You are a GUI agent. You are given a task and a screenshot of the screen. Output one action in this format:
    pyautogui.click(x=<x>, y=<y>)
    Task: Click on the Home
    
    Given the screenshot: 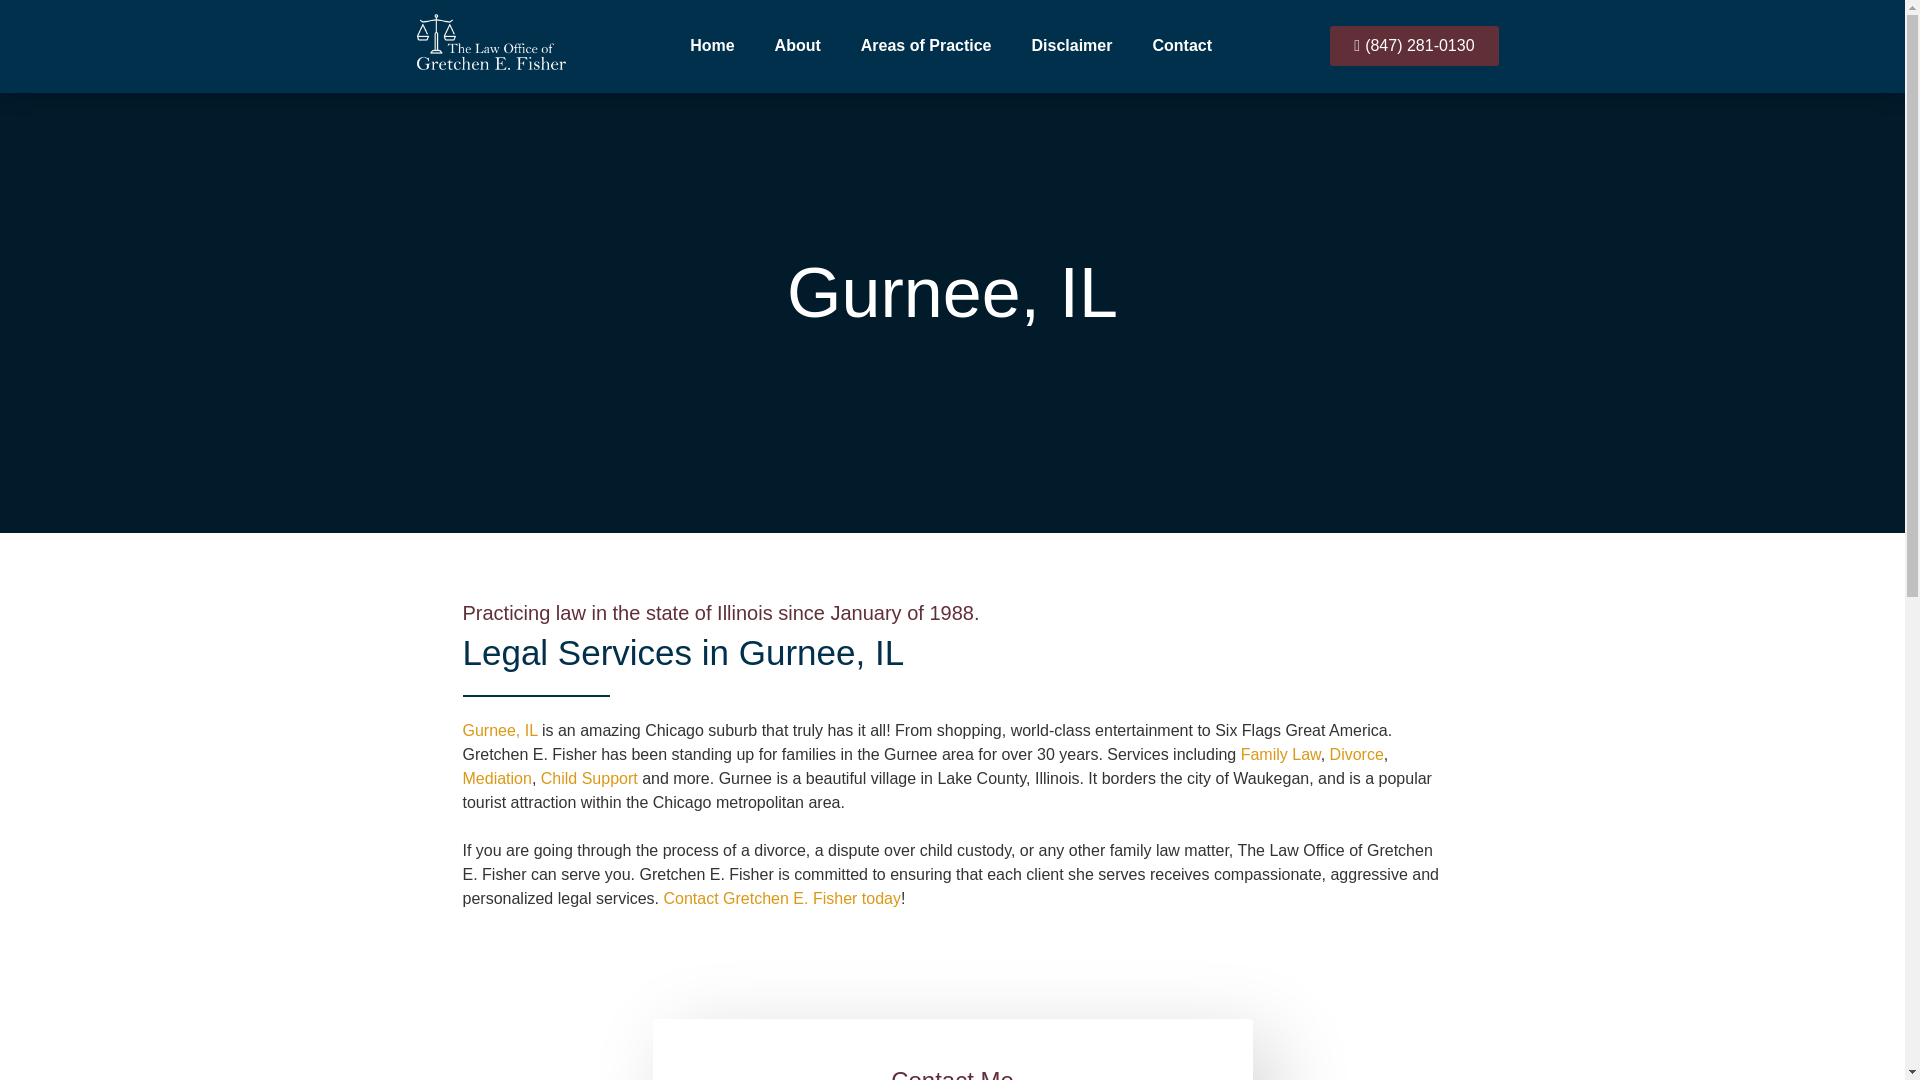 What is the action you would take?
    pyautogui.click(x=712, y=46)
    